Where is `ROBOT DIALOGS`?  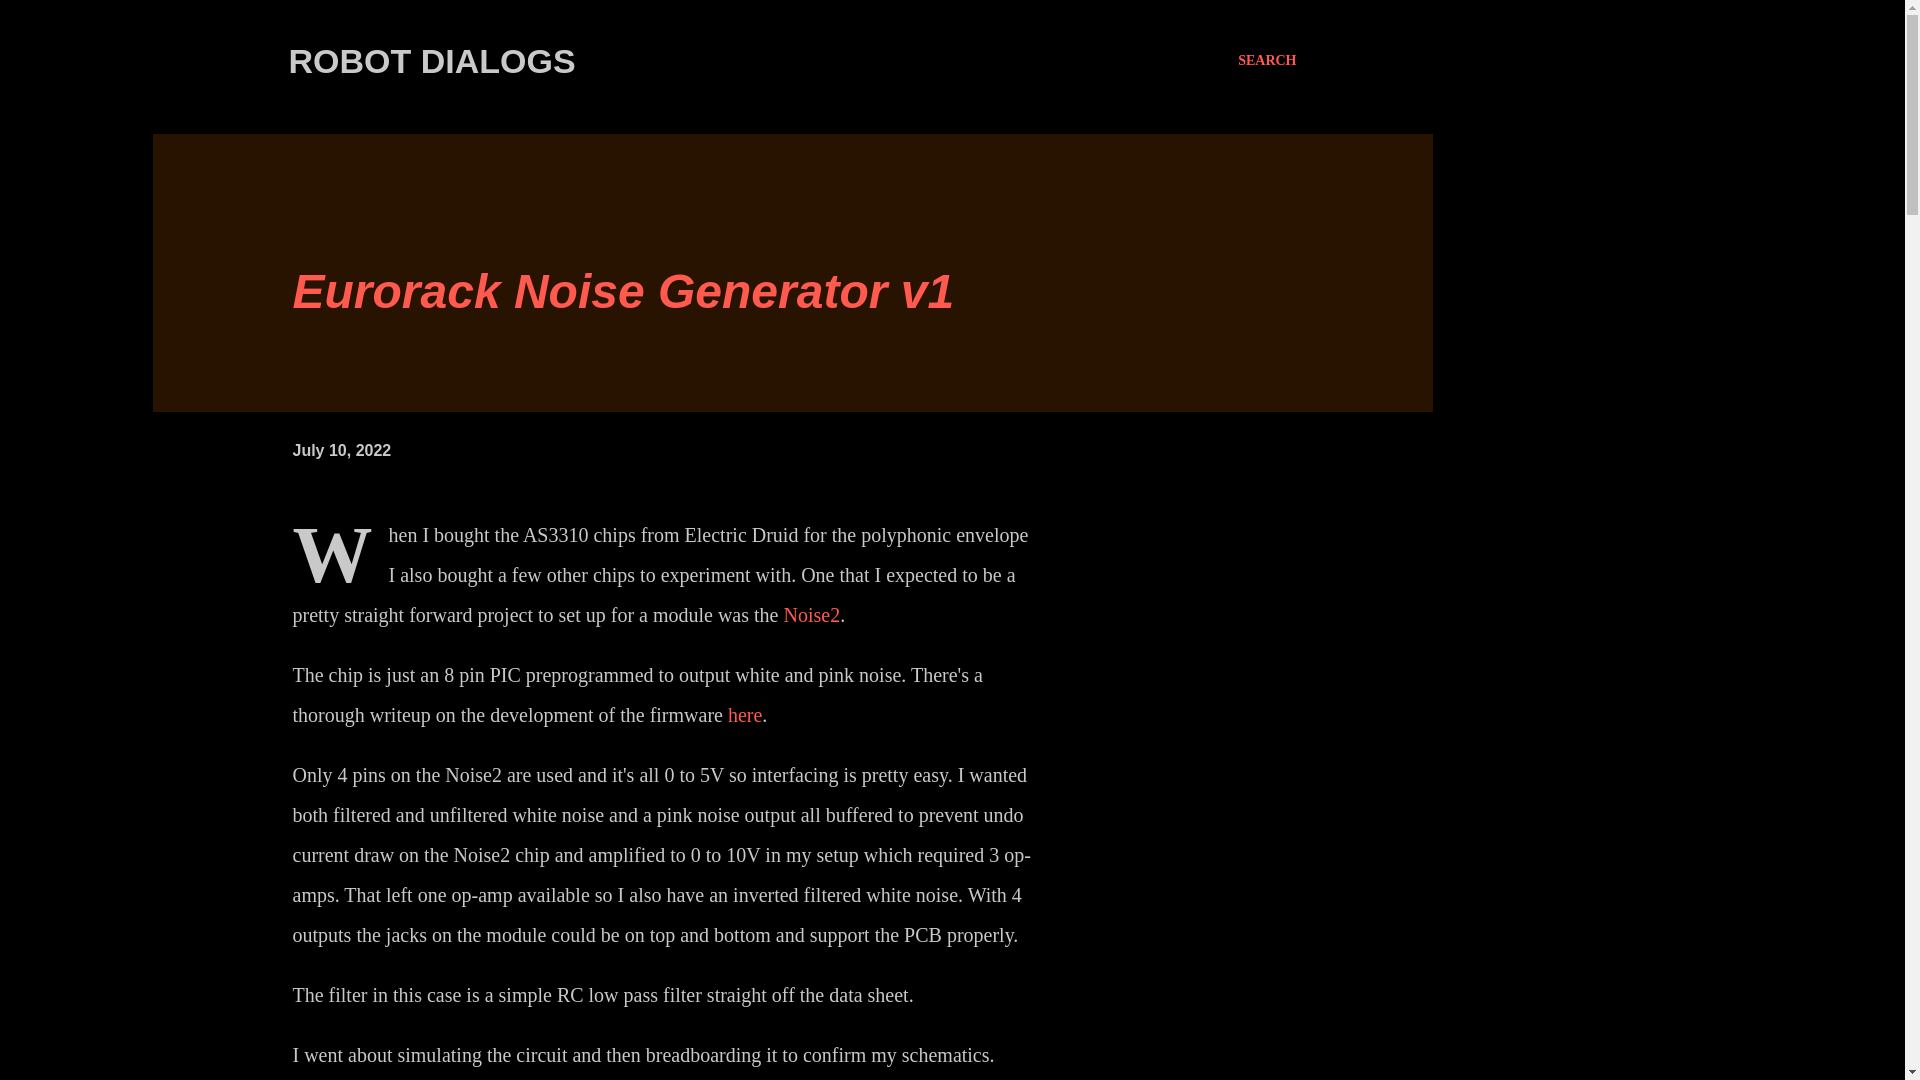 ROBOT DIALOGS is located at coordinates (431, 60).